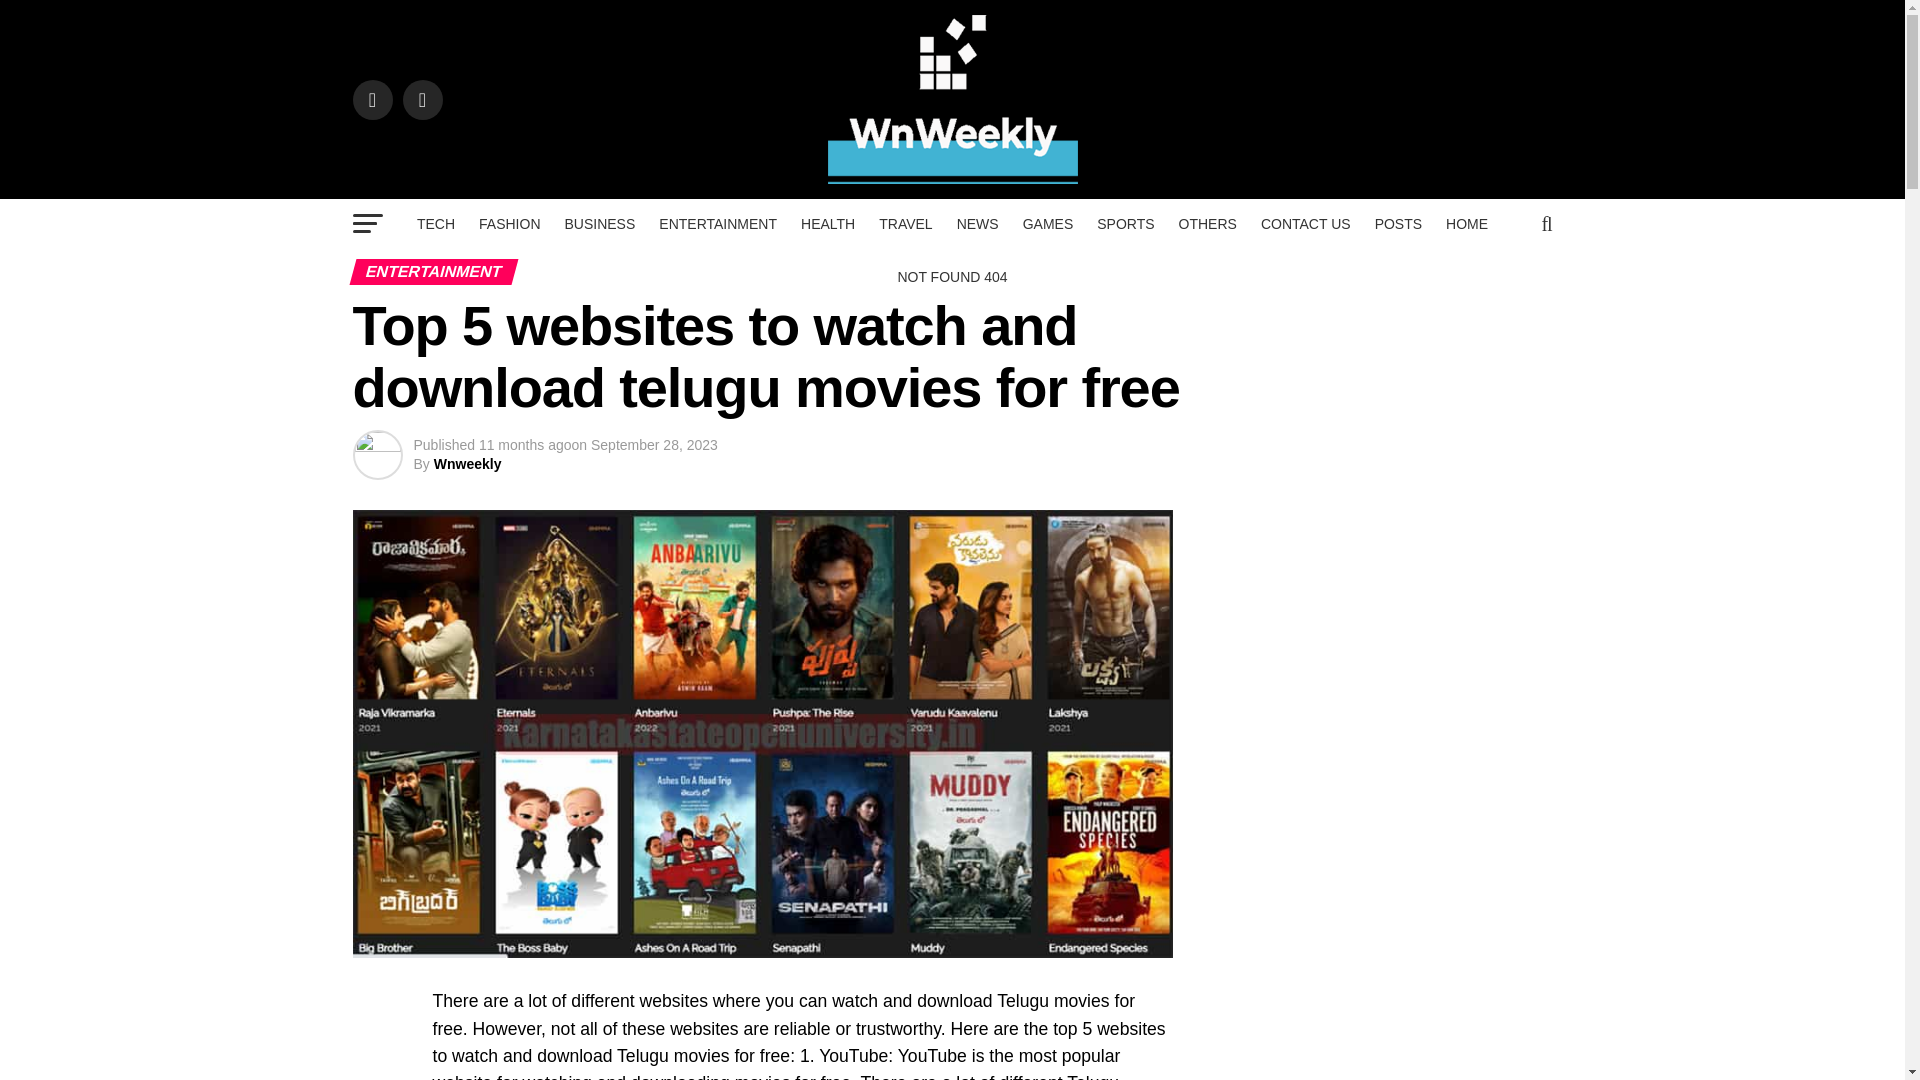 The width and height of the screenshot is (1920, 1080). Describe the element at coordinates (436, 224) in the screenshot. I see `TECH` at that location.